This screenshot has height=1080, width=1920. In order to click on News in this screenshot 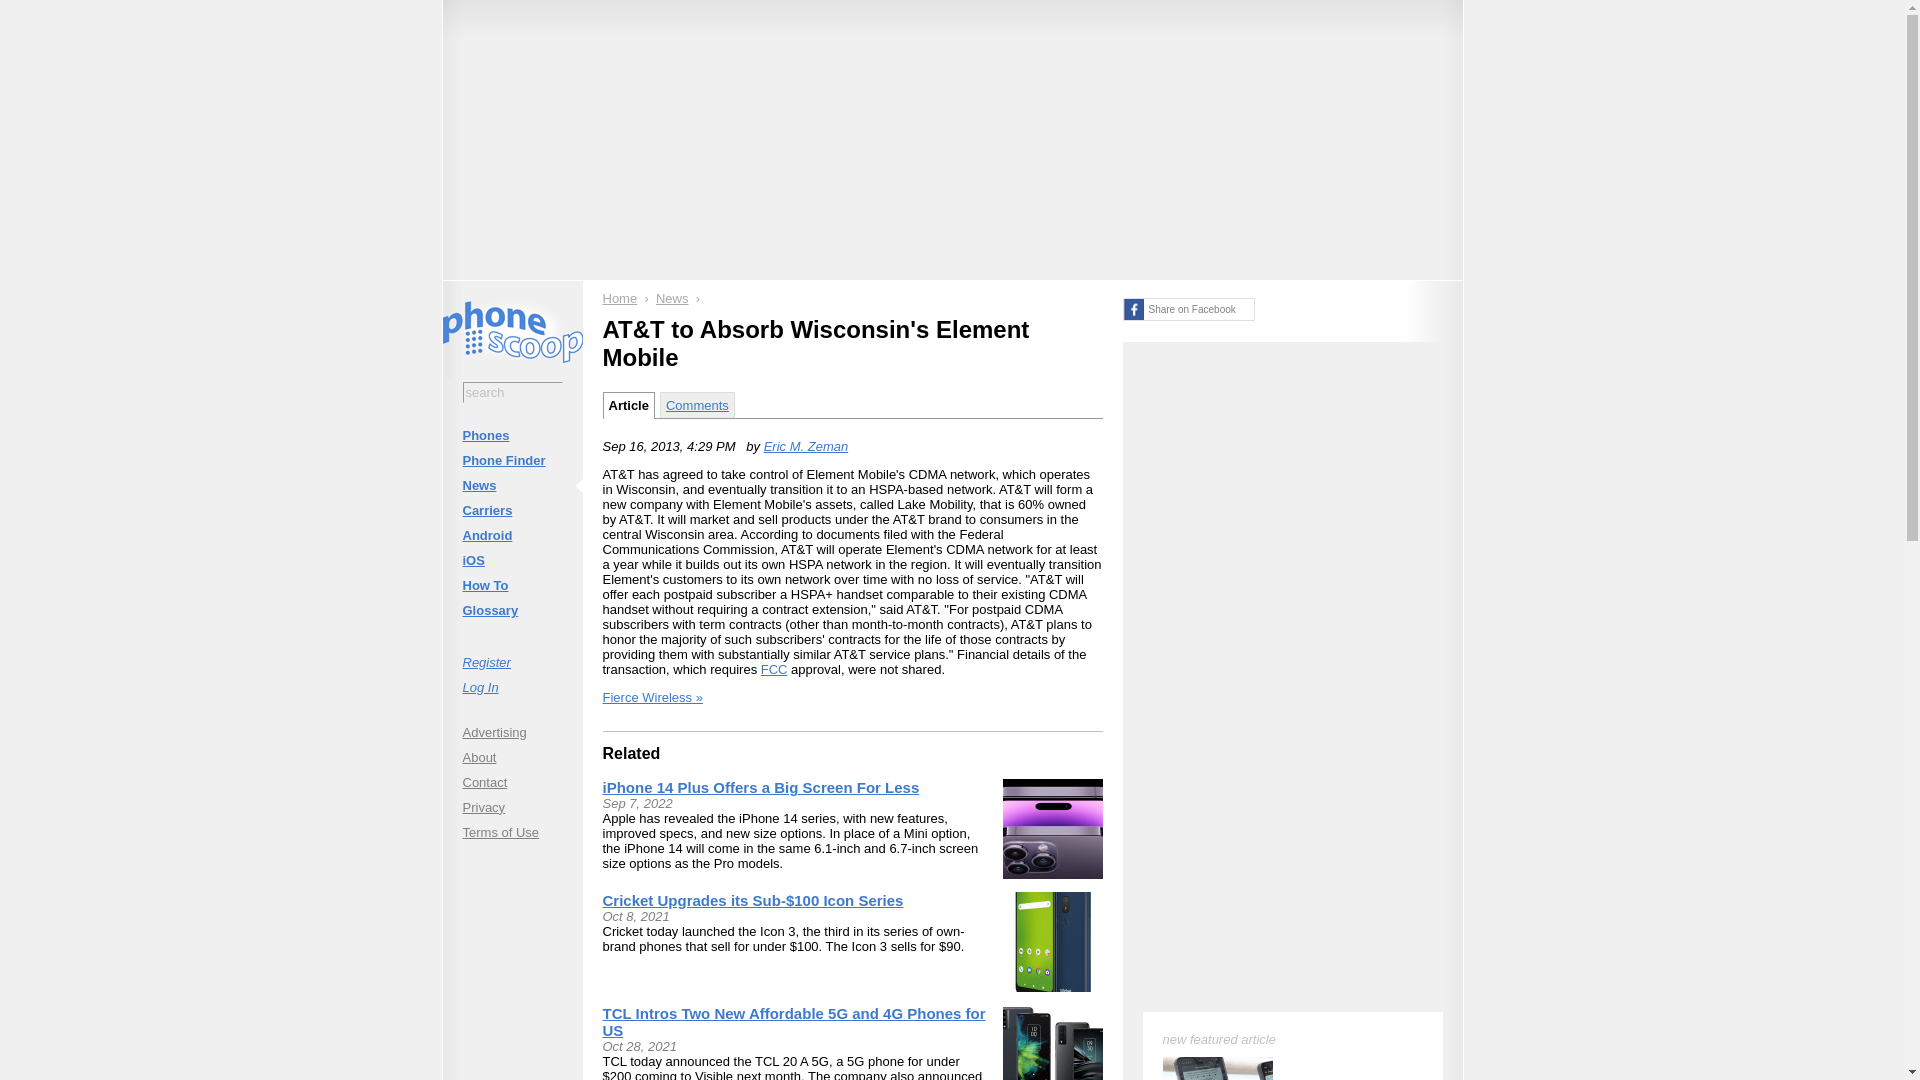, I will do `click(511, 485)`.